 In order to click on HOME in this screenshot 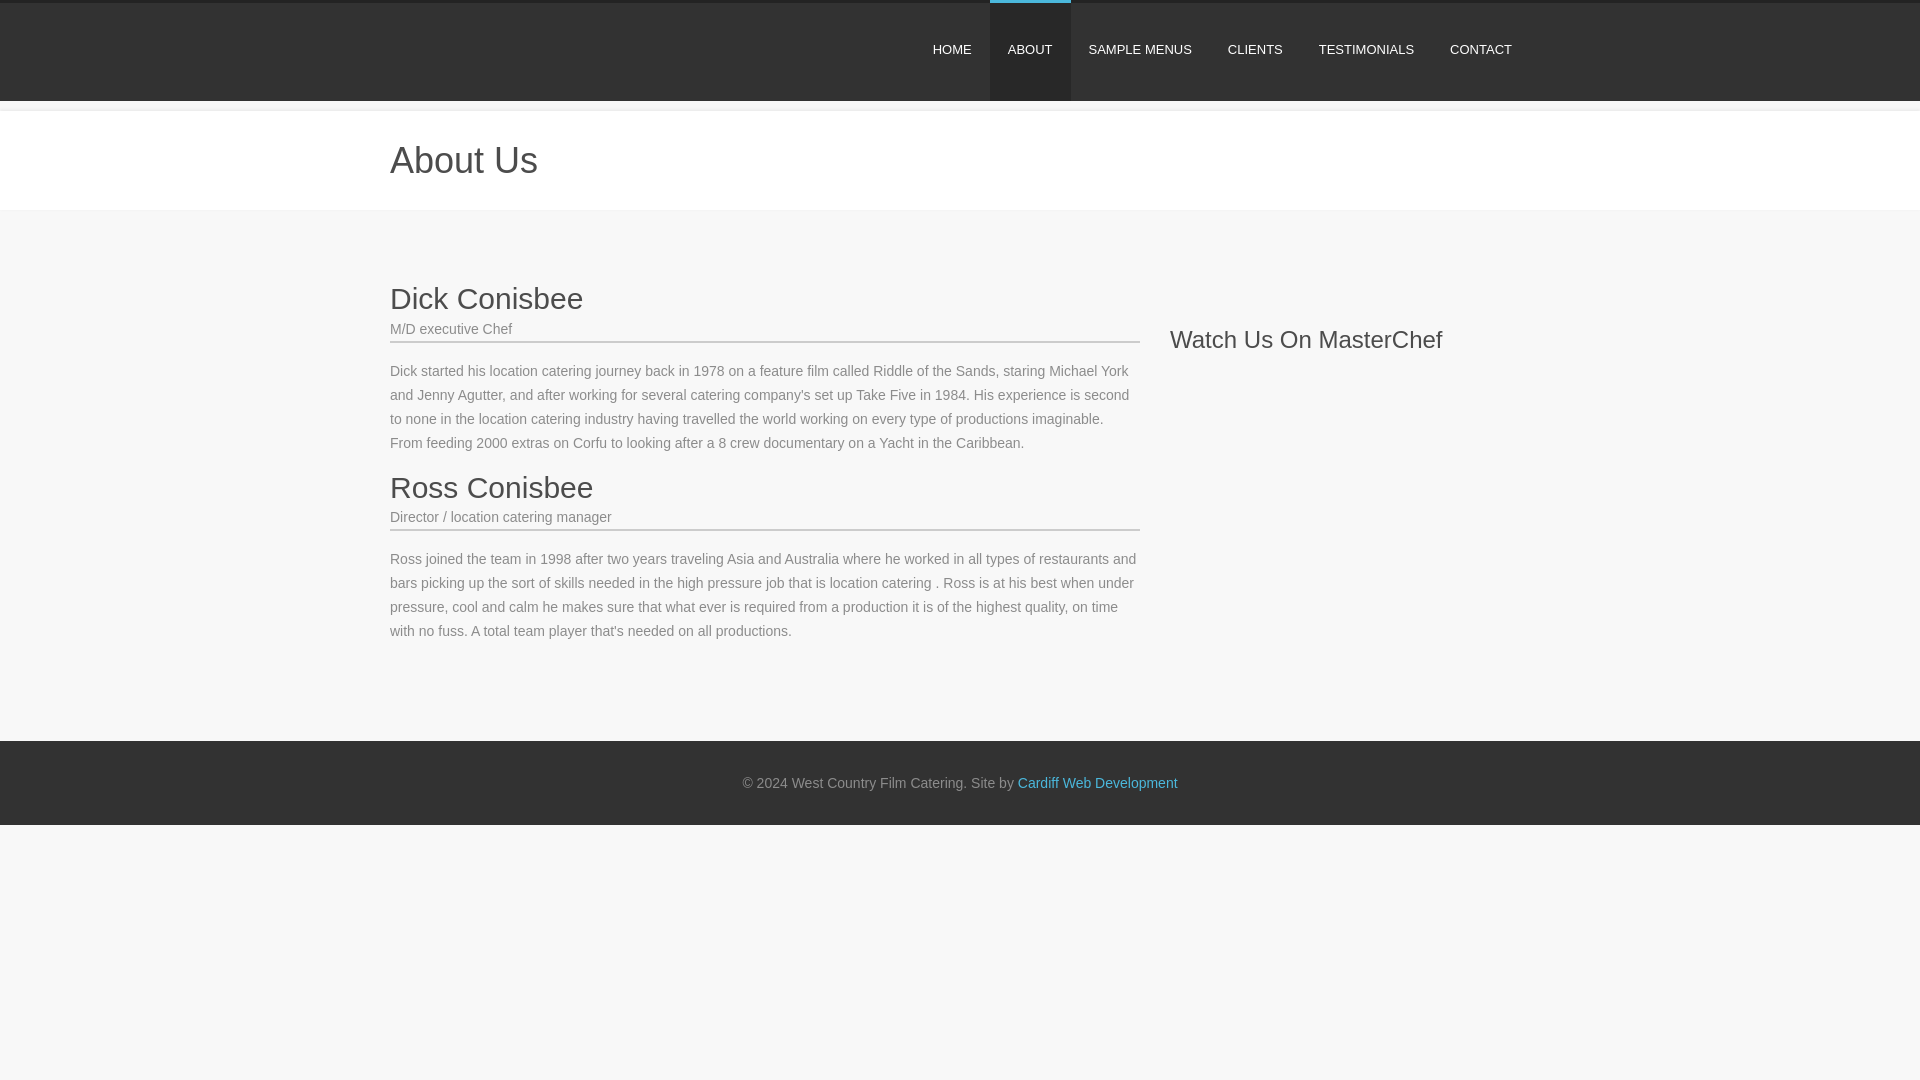, I will do `click(952, 50)`.